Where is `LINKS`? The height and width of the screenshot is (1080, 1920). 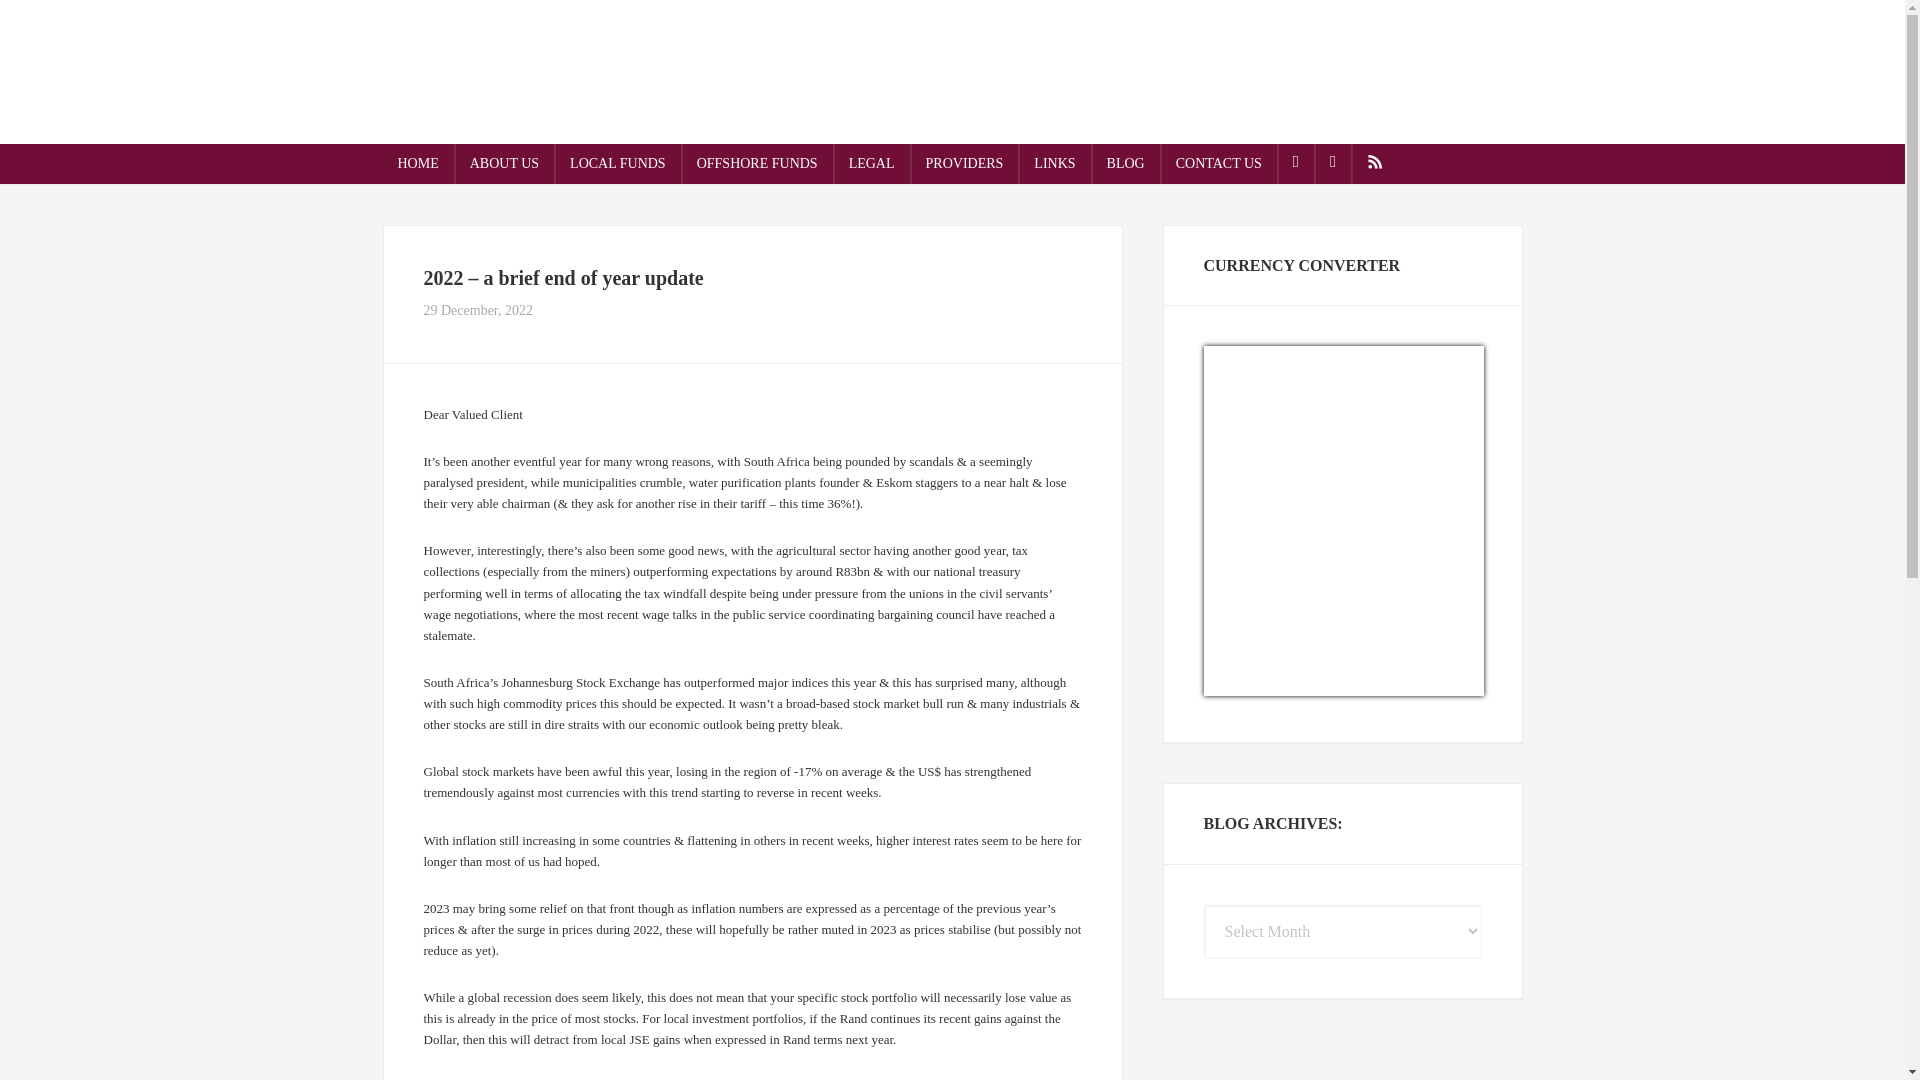 LINKS is located at coordinates (1054, 163).